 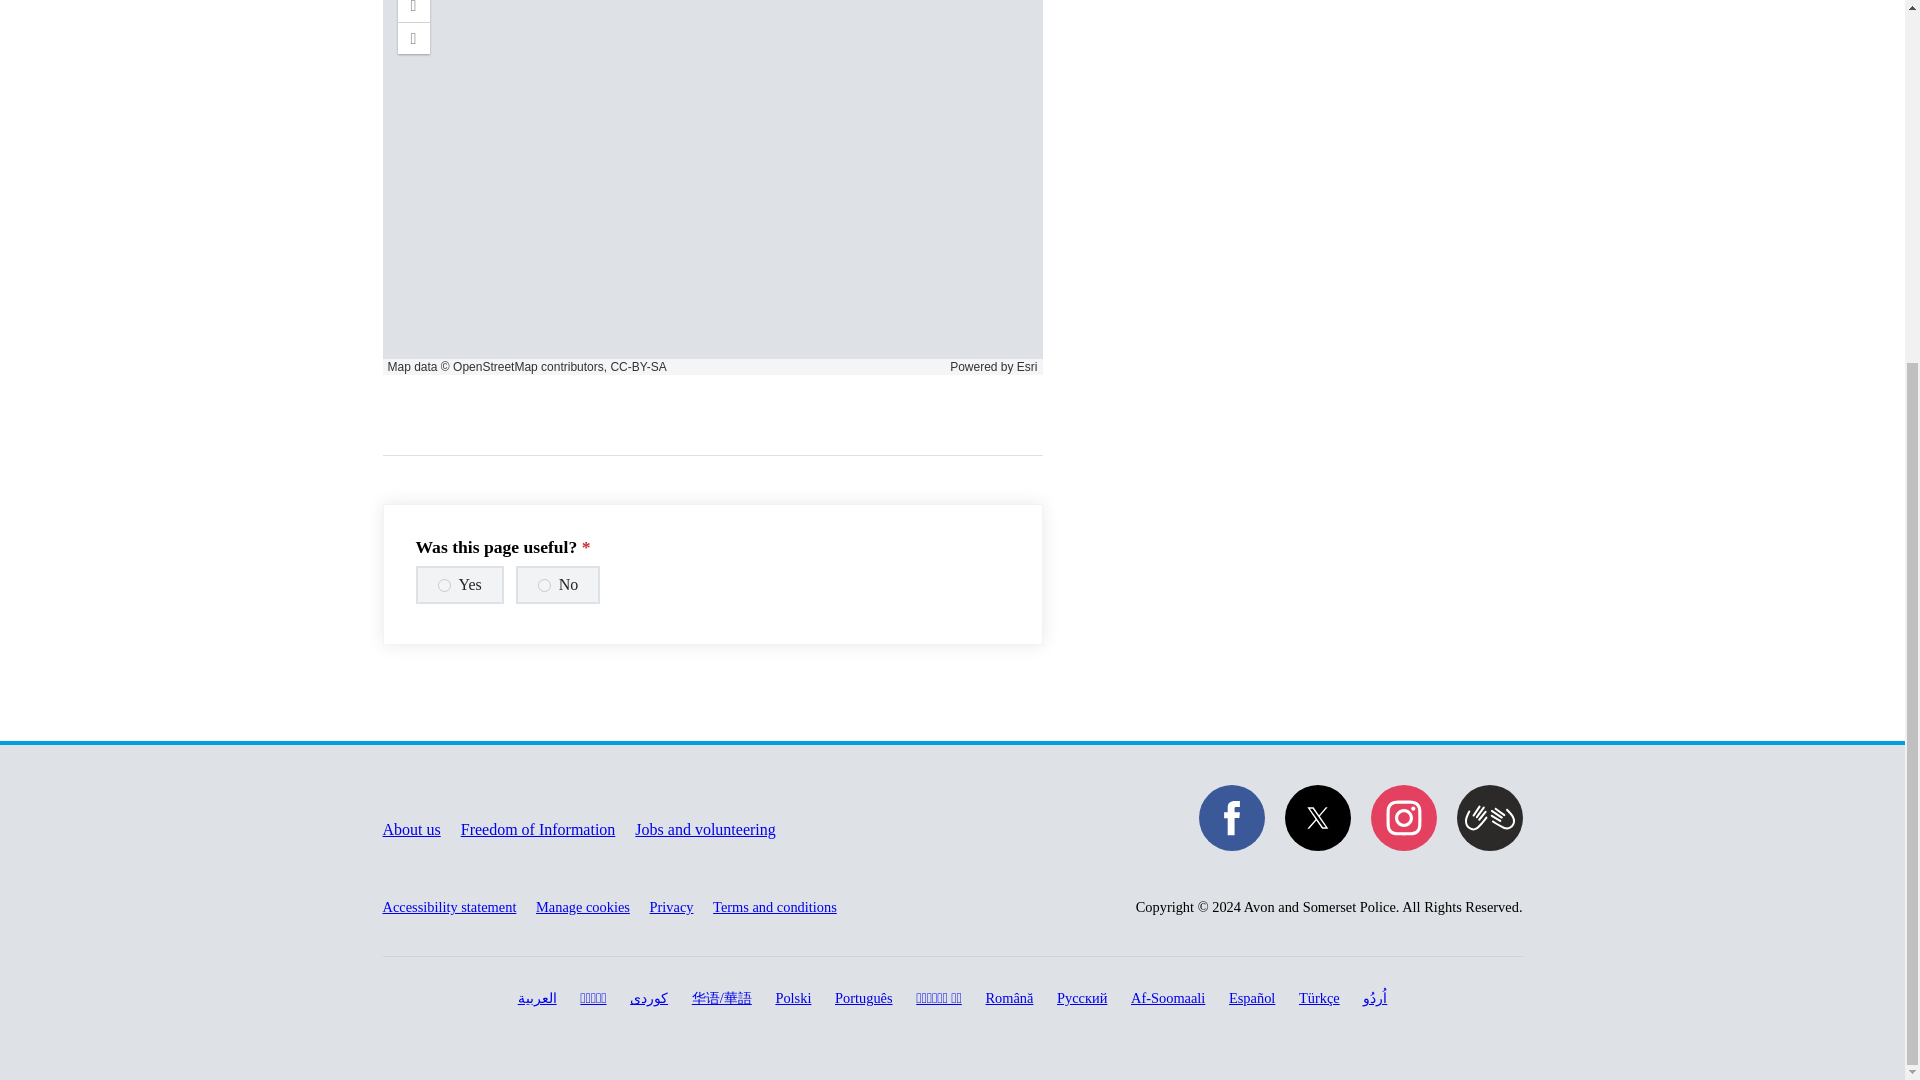 What do you see at coordinates (672, 906) in the screenshot?
I see `Privacy` at bounding box center [672, 906].